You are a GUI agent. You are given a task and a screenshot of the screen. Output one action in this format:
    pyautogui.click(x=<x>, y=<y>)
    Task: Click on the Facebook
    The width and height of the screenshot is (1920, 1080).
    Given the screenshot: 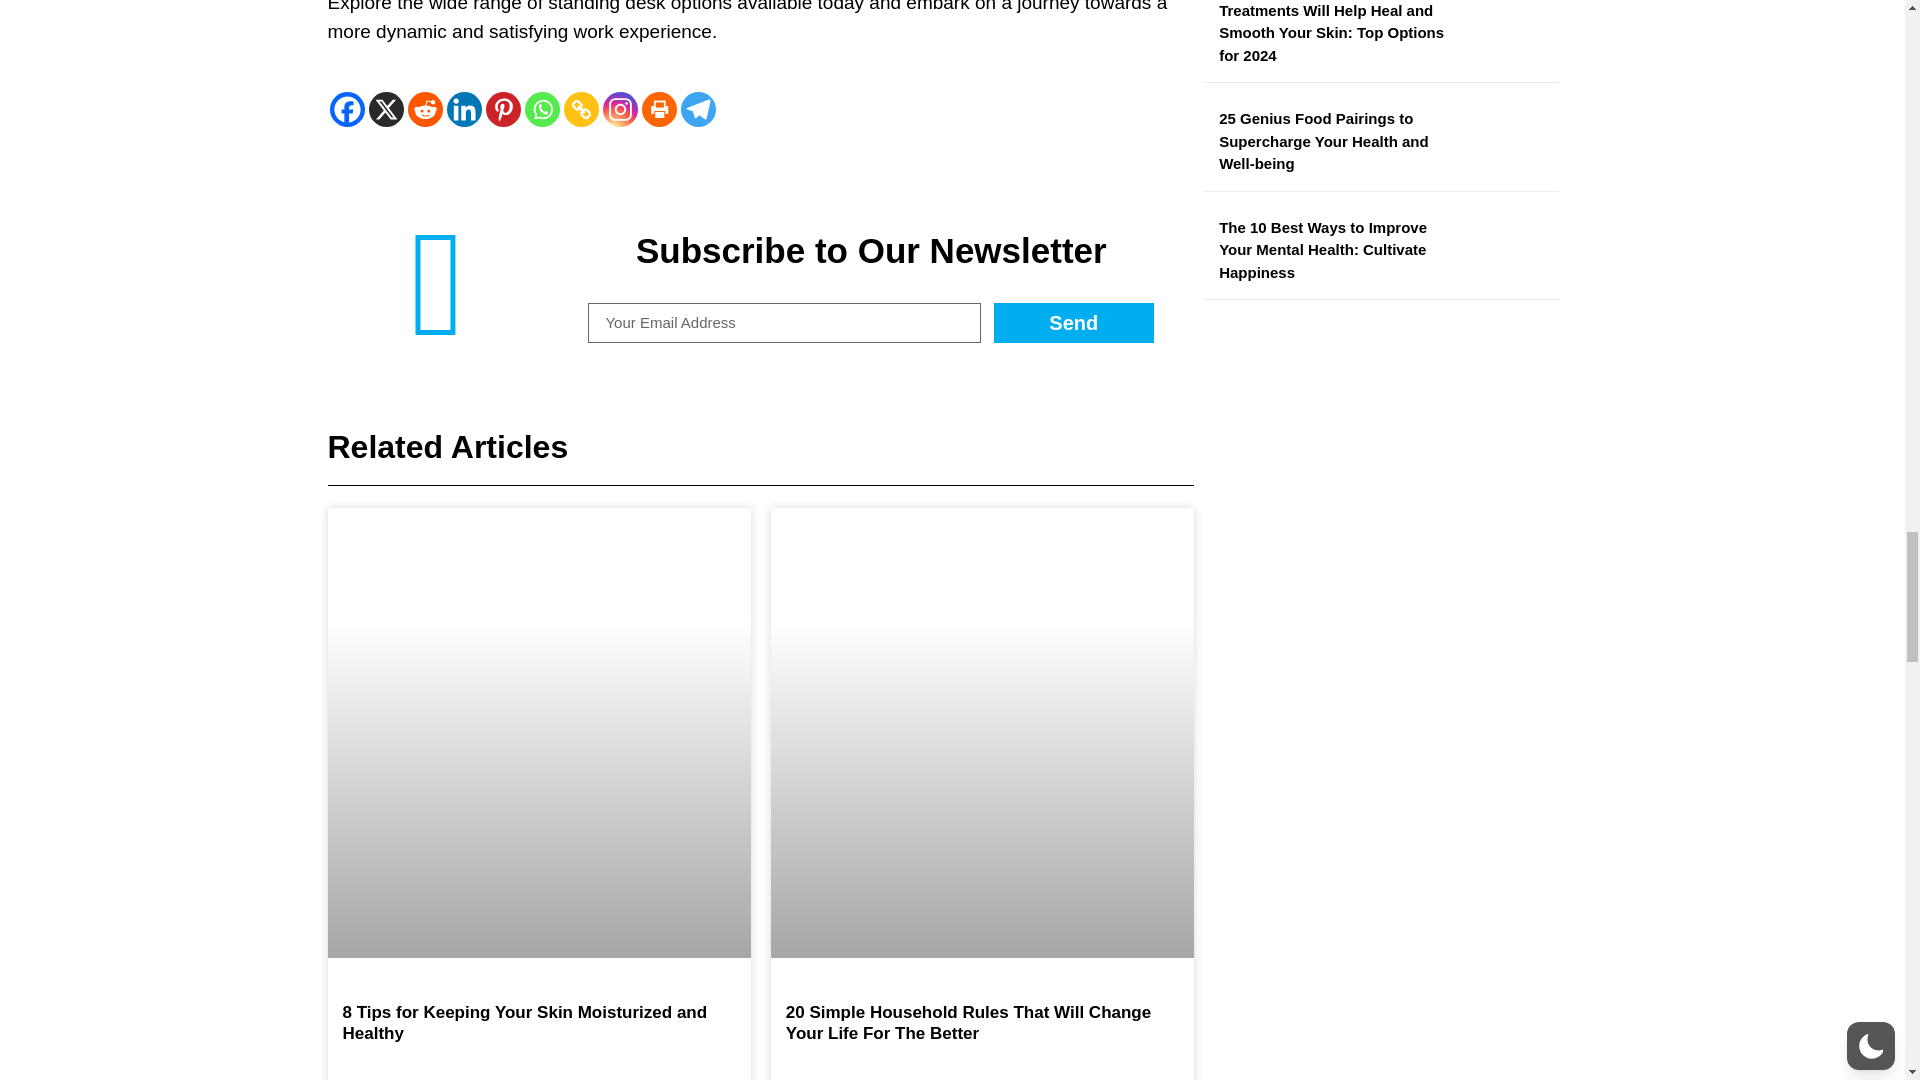 What is the action you would take?
    pyautogui.click(x=347, y=109)
    